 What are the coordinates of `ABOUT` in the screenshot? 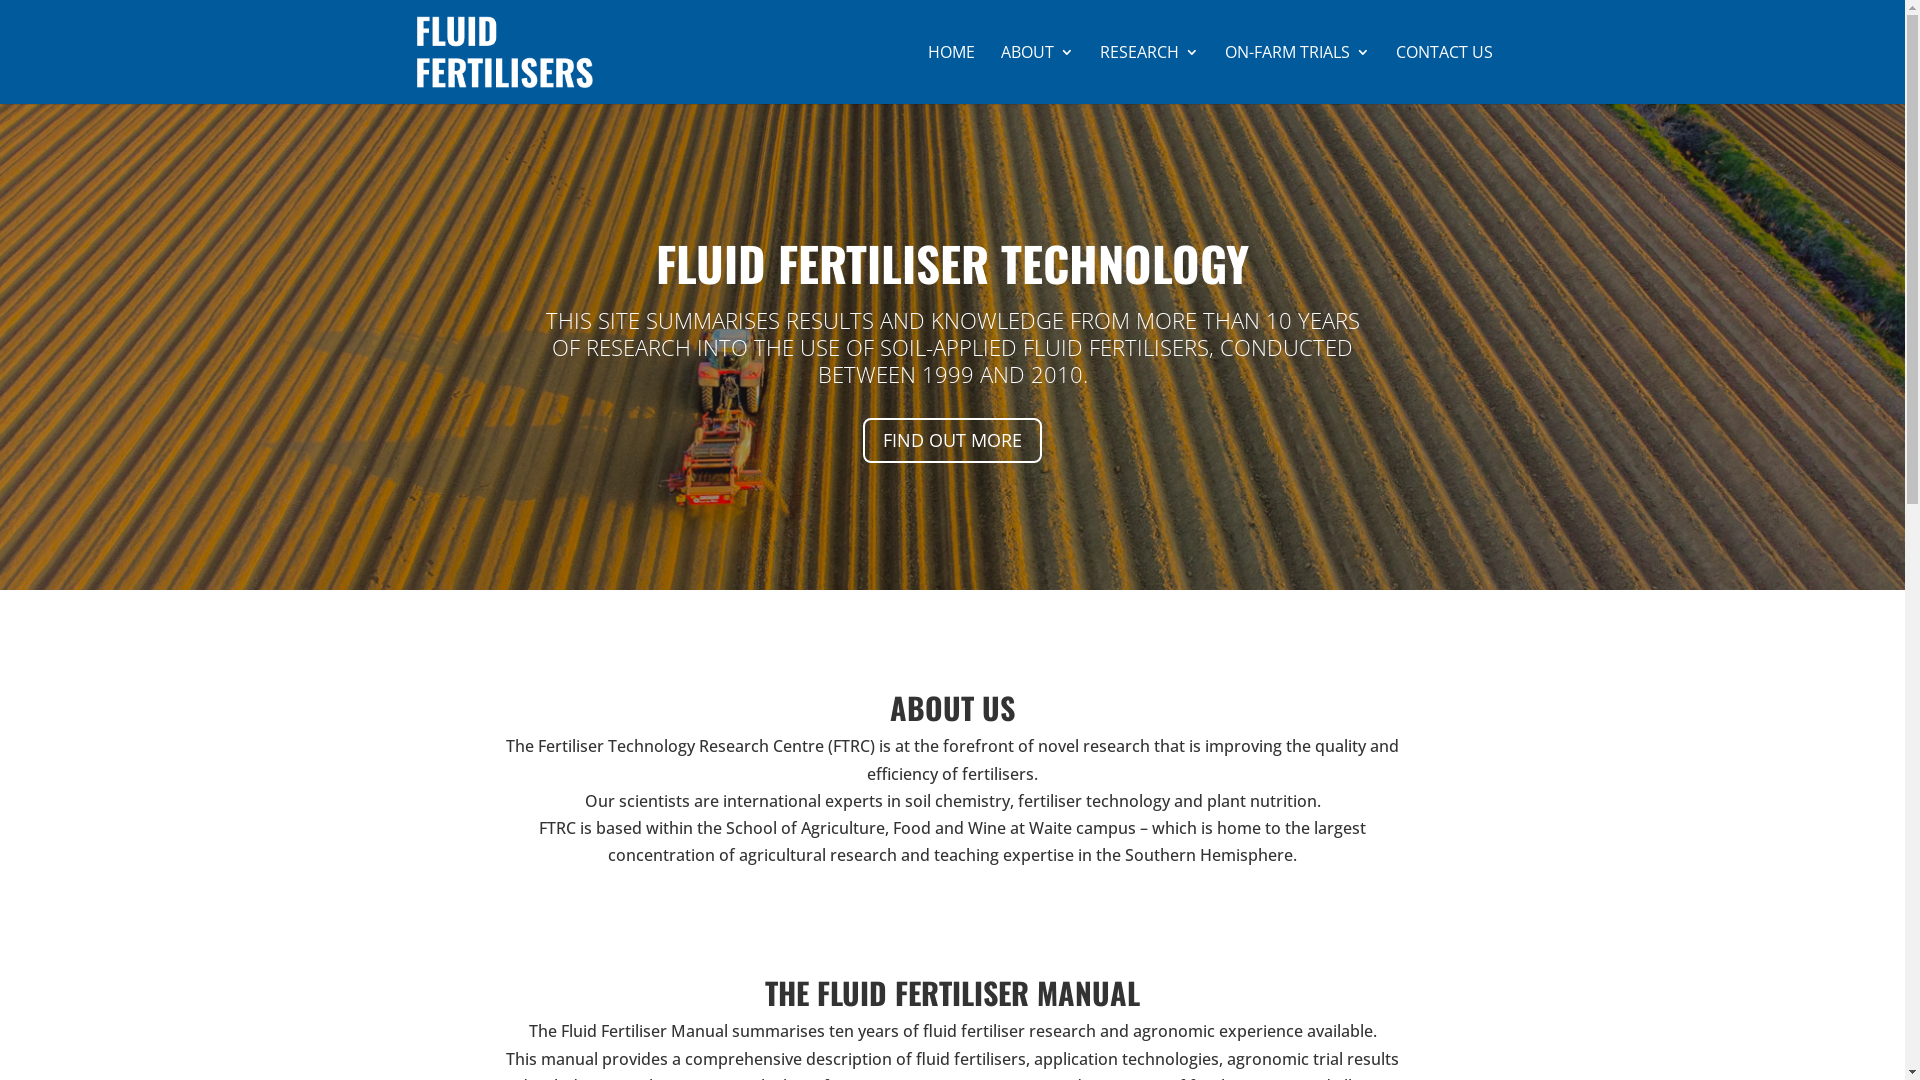 It's located at (1036, 74).